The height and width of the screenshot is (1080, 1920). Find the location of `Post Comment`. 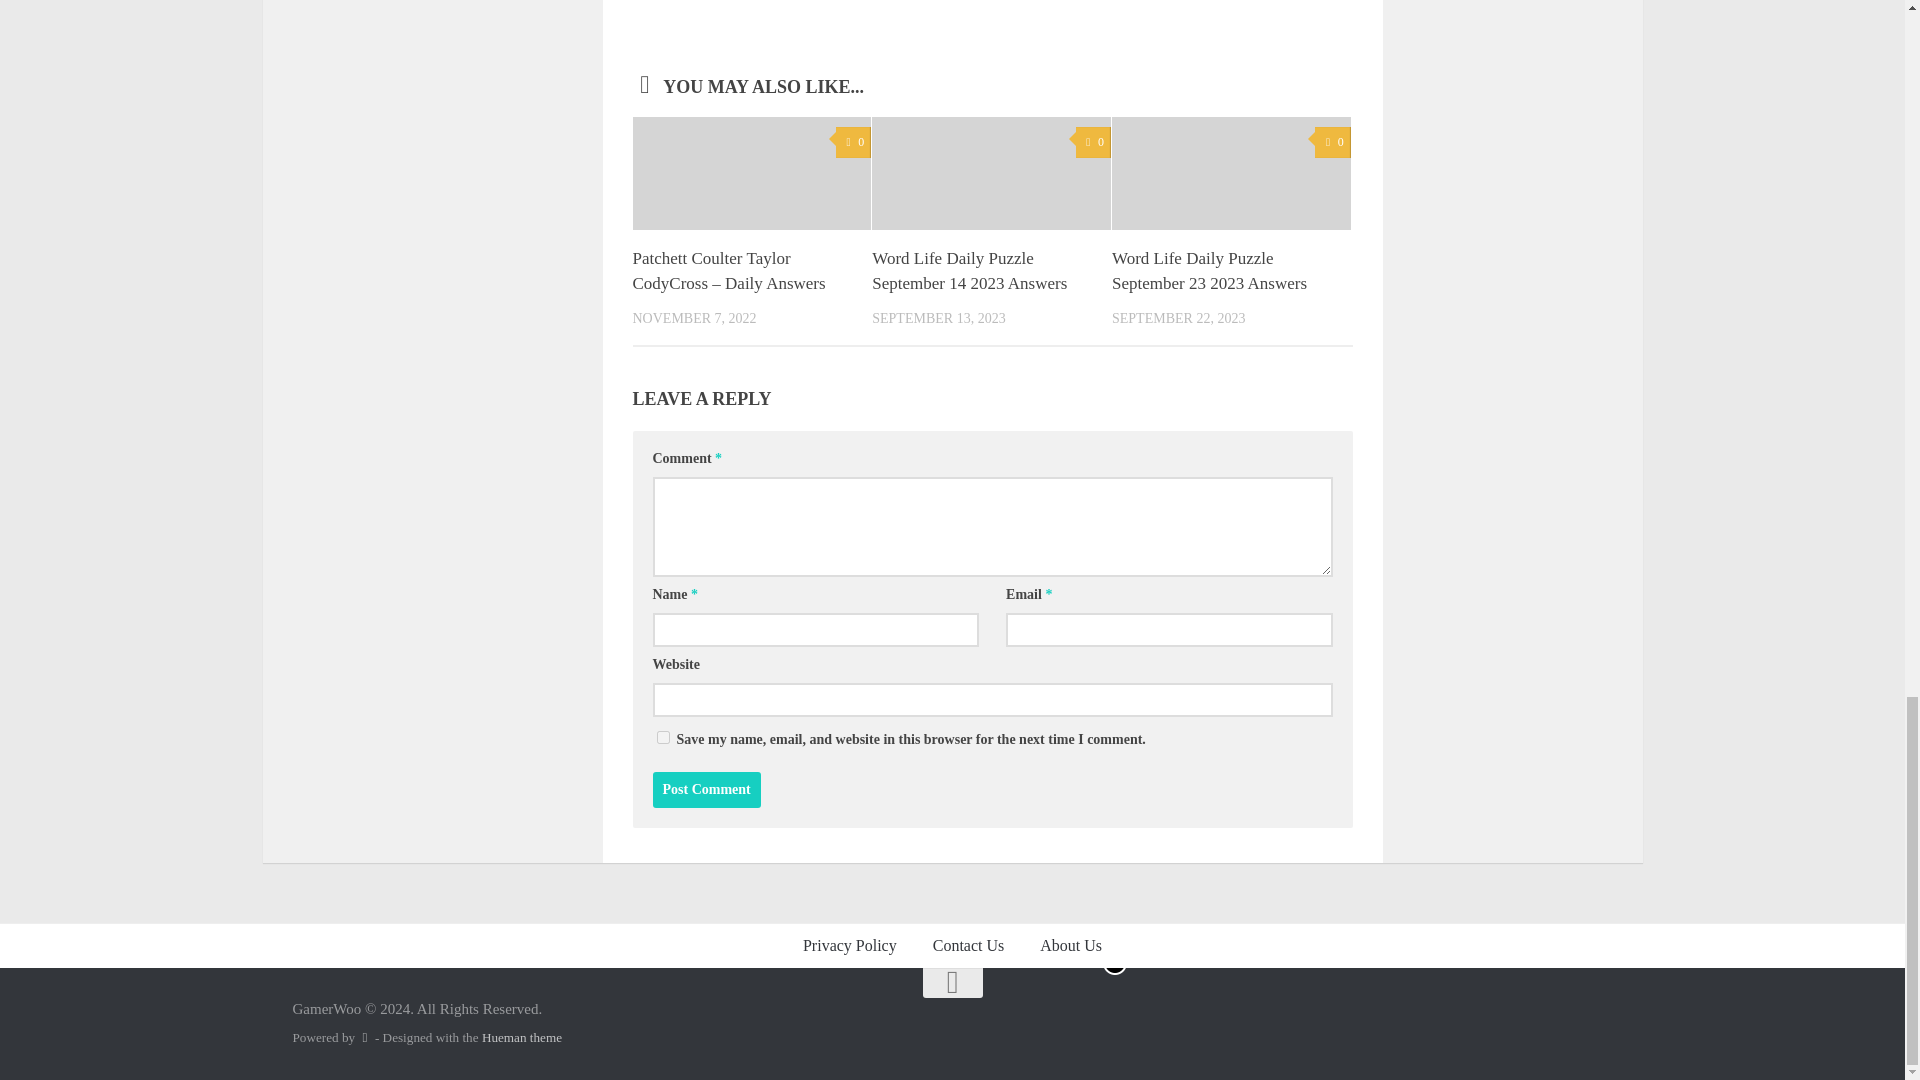

Post Comment is located at coordinates (706, 790).